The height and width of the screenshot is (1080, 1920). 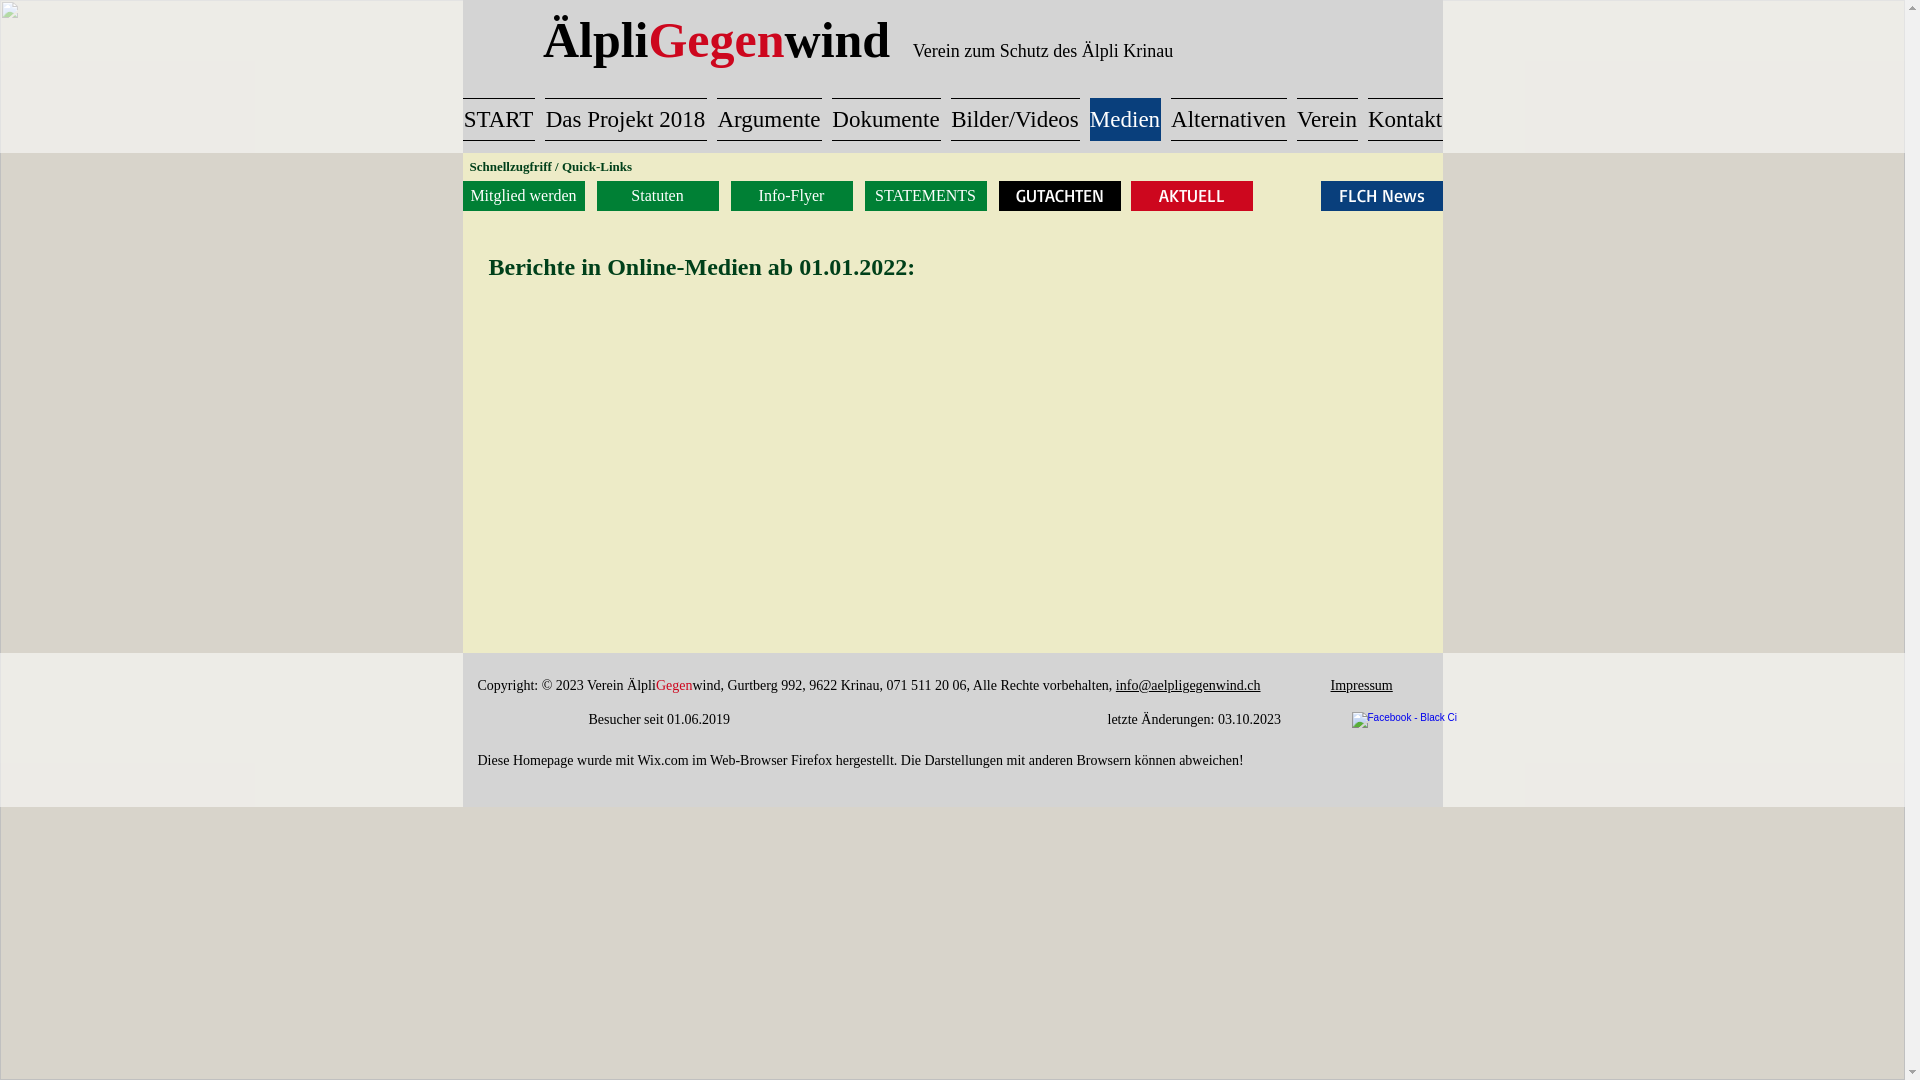 I want to click on Dokumente, so click(x=886, y=120).